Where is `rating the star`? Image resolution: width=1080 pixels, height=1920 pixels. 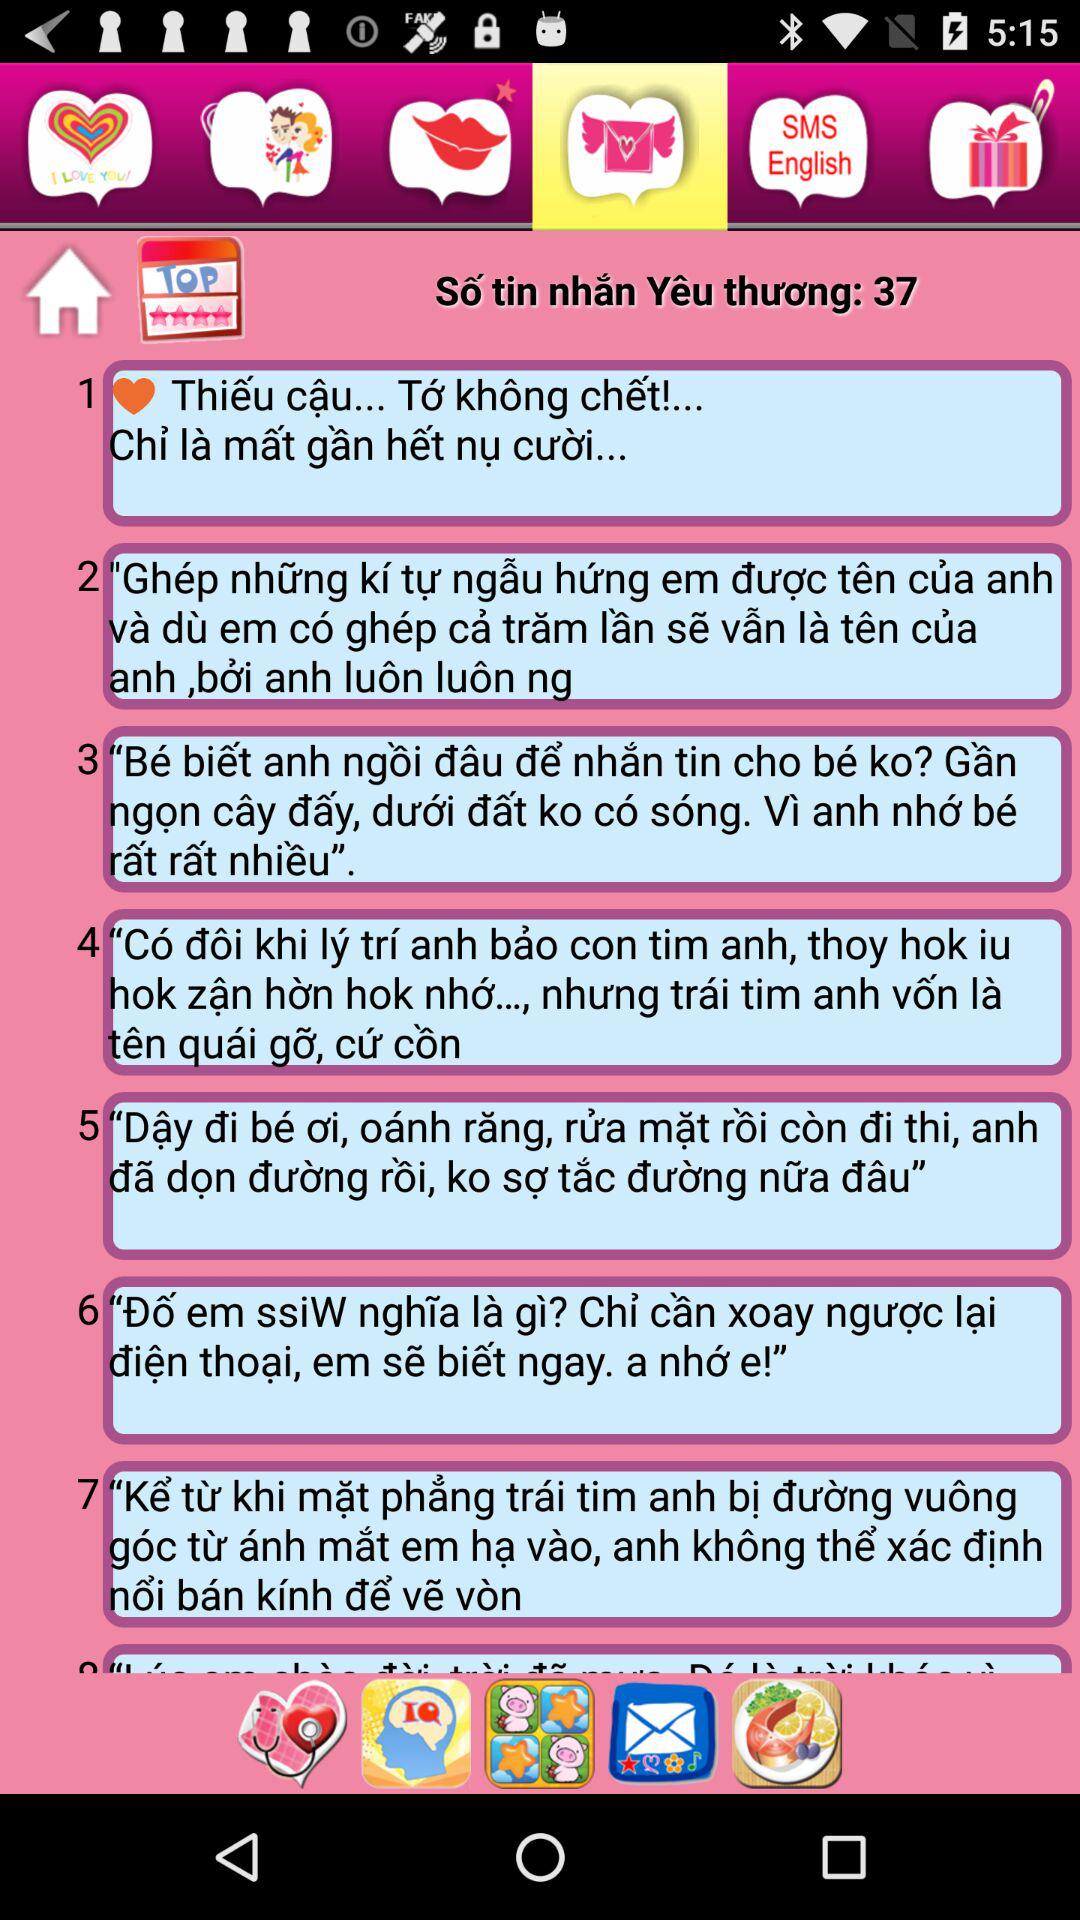 rating the star is located at coordinates (539, 1733).